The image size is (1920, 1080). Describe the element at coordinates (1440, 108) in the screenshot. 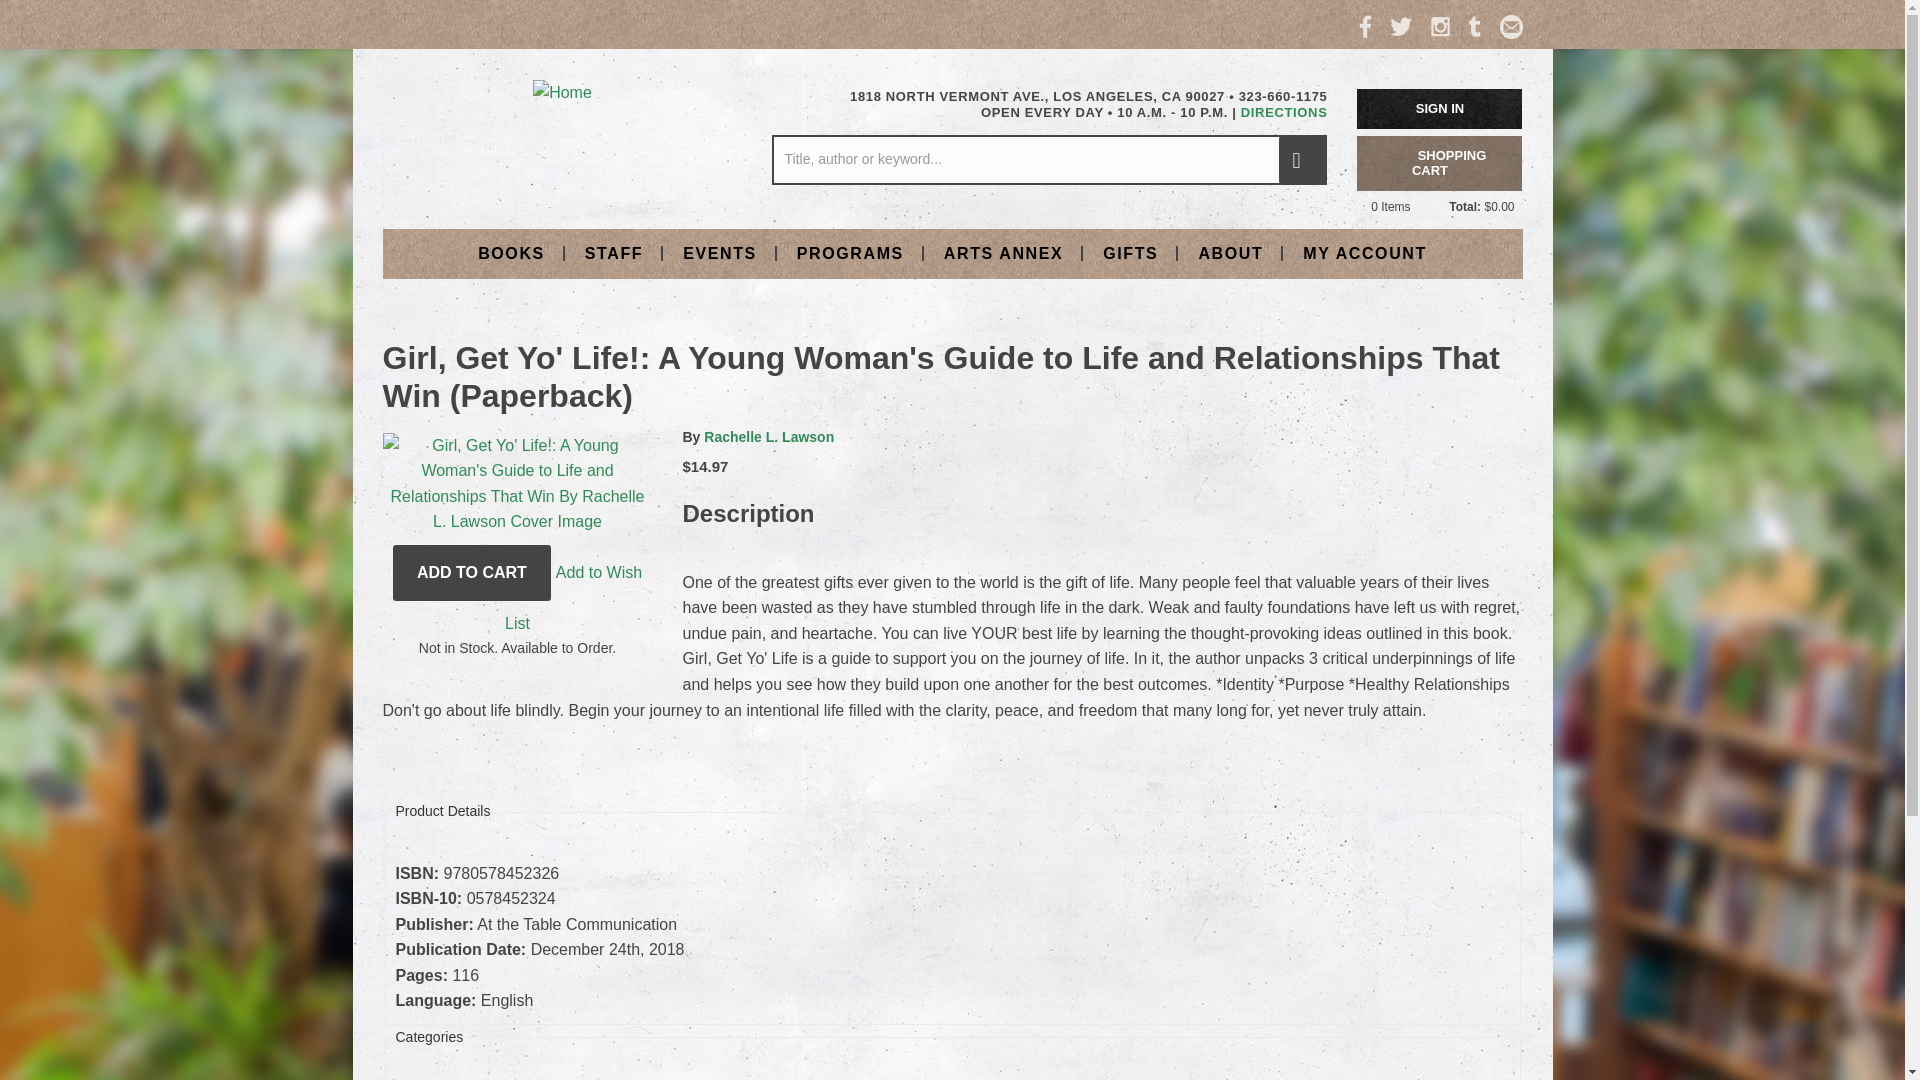

I see `SIGN IN` at that location.